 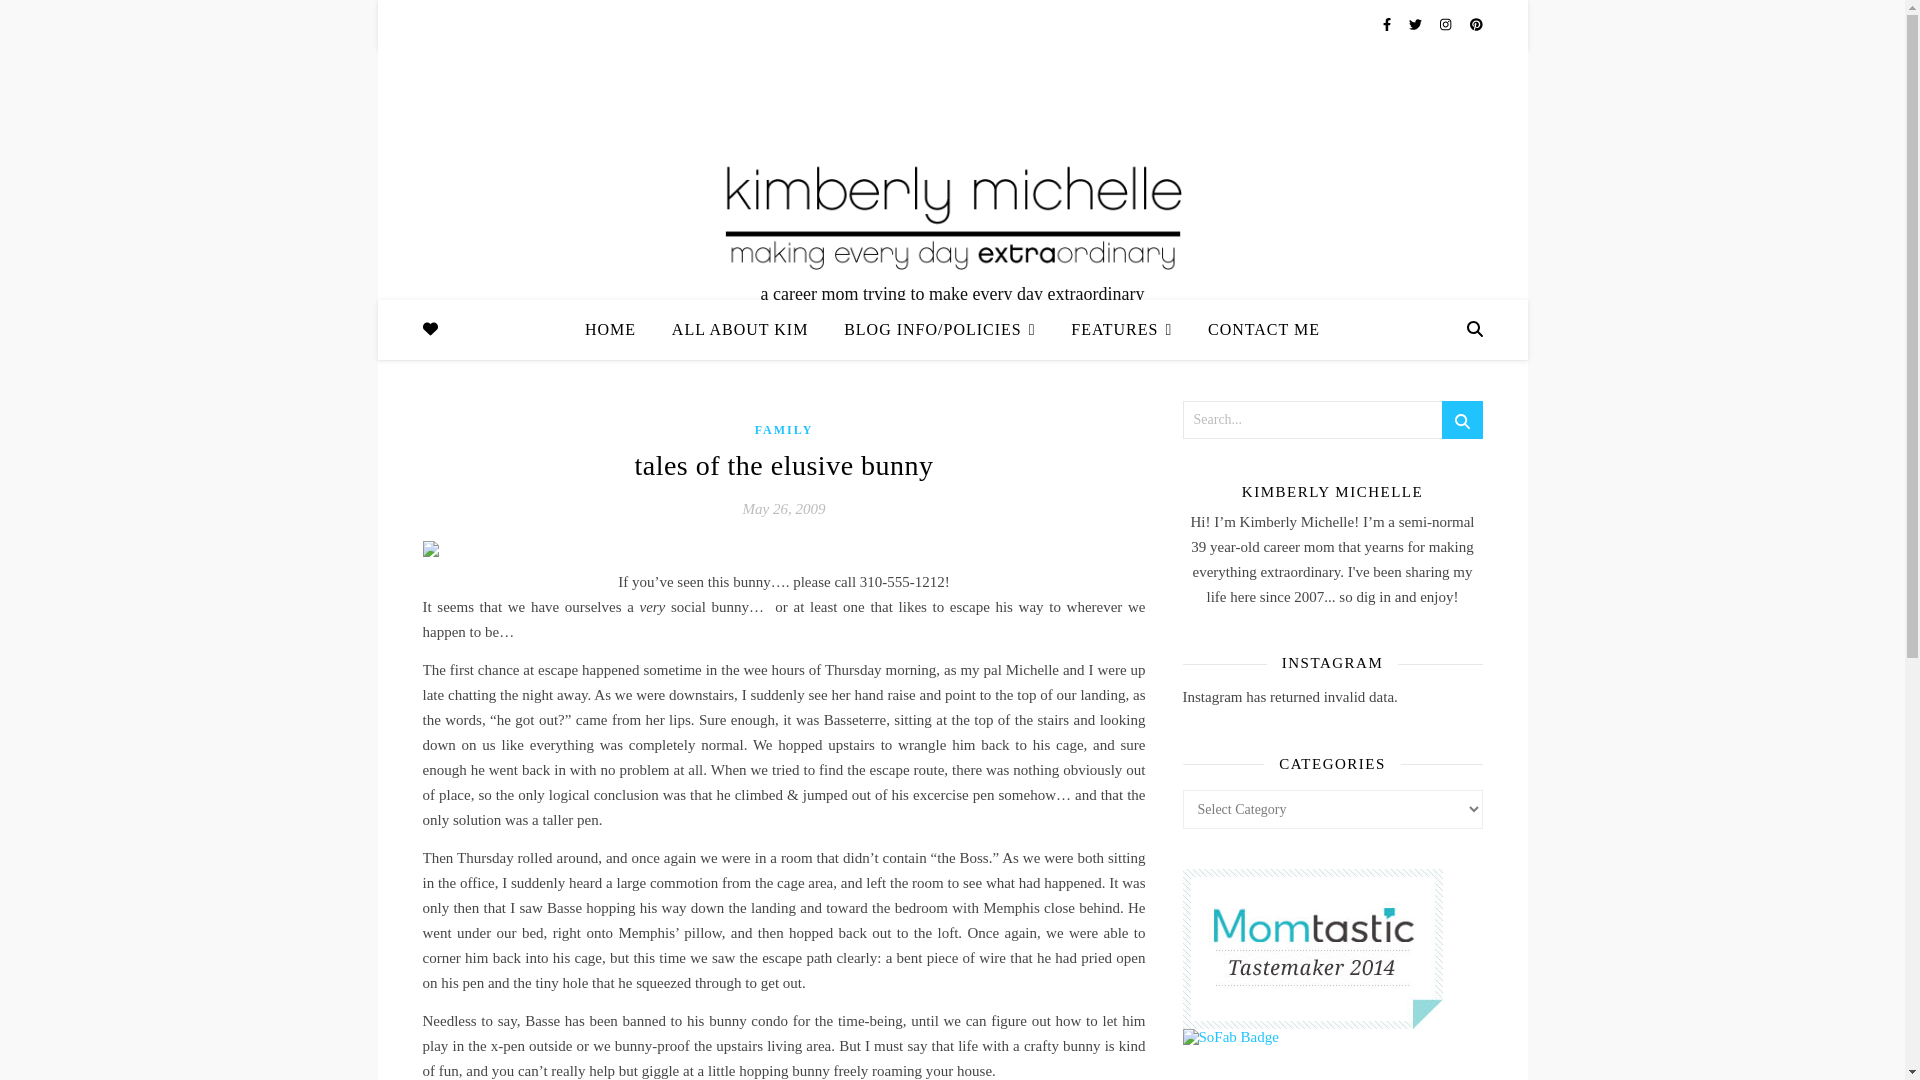 I want to click on Kimberly Michelle, so click(x=952, y=214).